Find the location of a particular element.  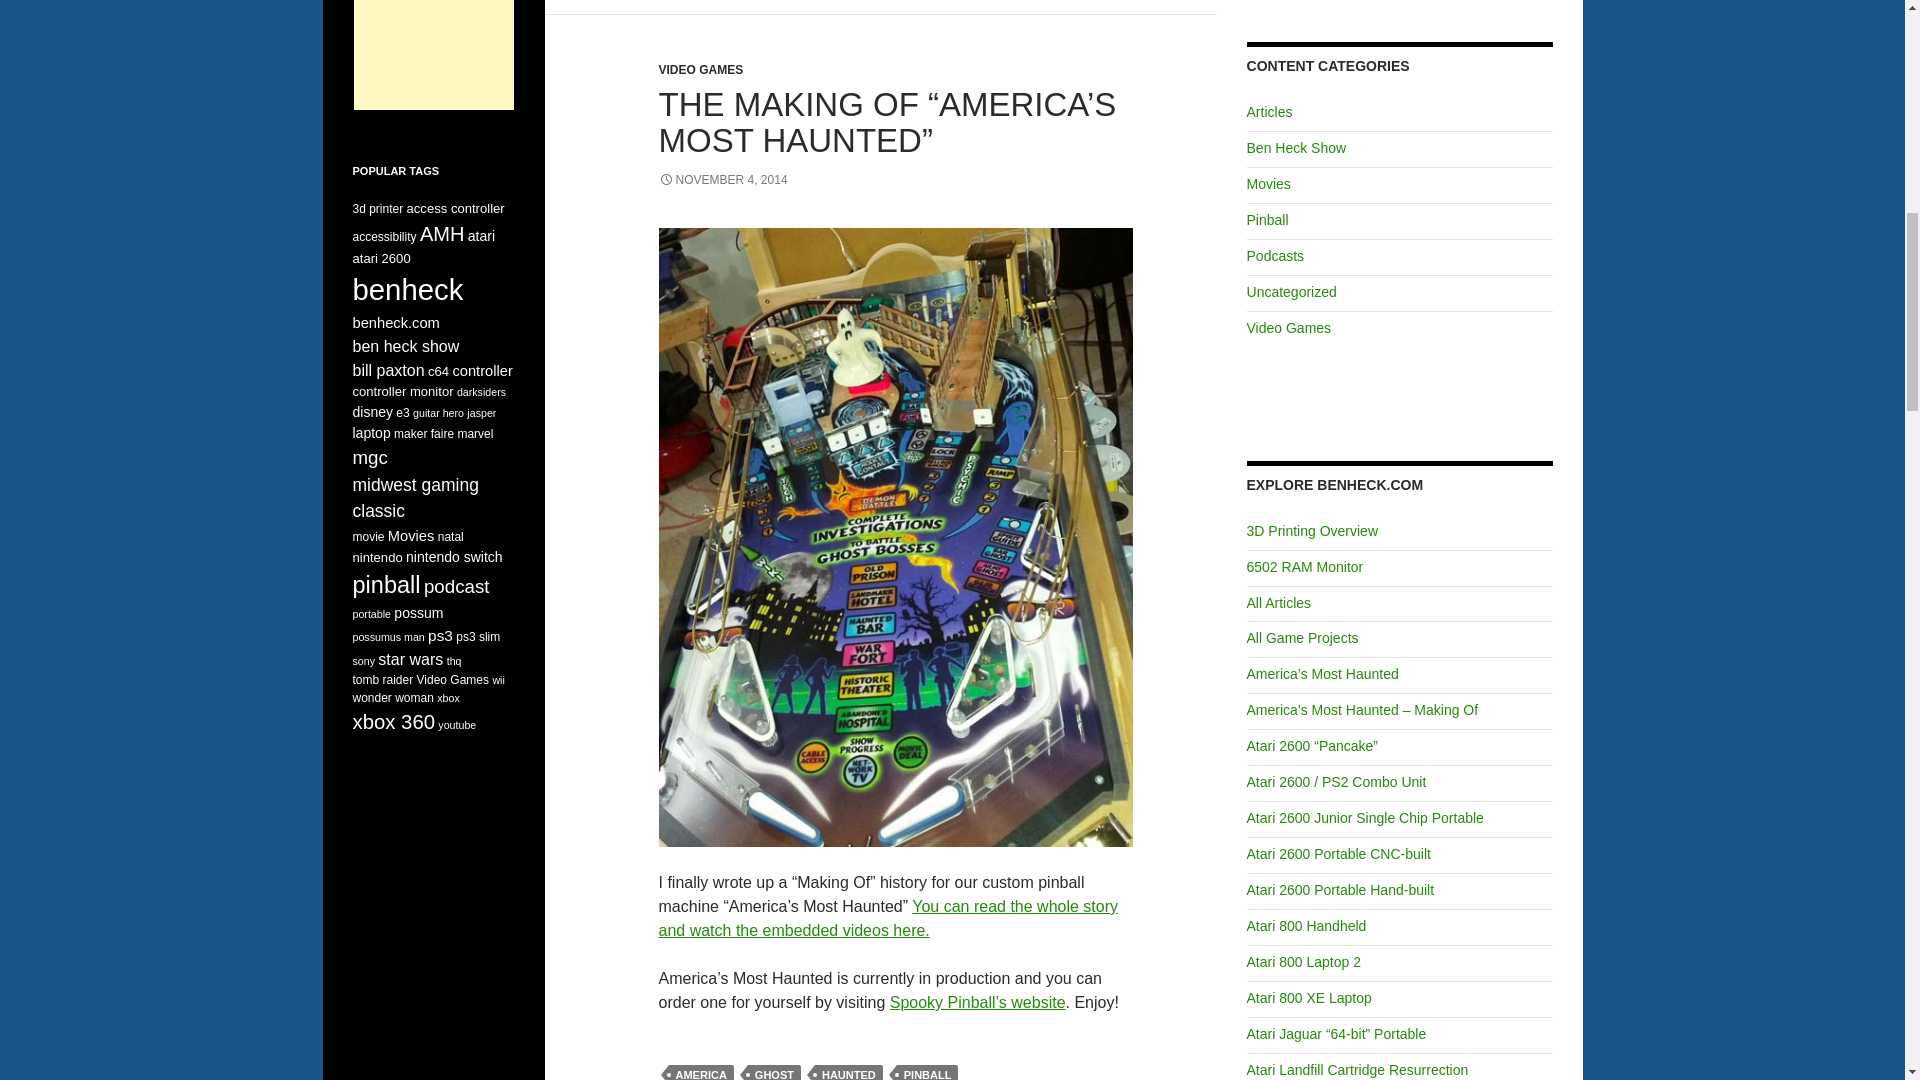

AMERICA is located at coordinates (700, 1072).